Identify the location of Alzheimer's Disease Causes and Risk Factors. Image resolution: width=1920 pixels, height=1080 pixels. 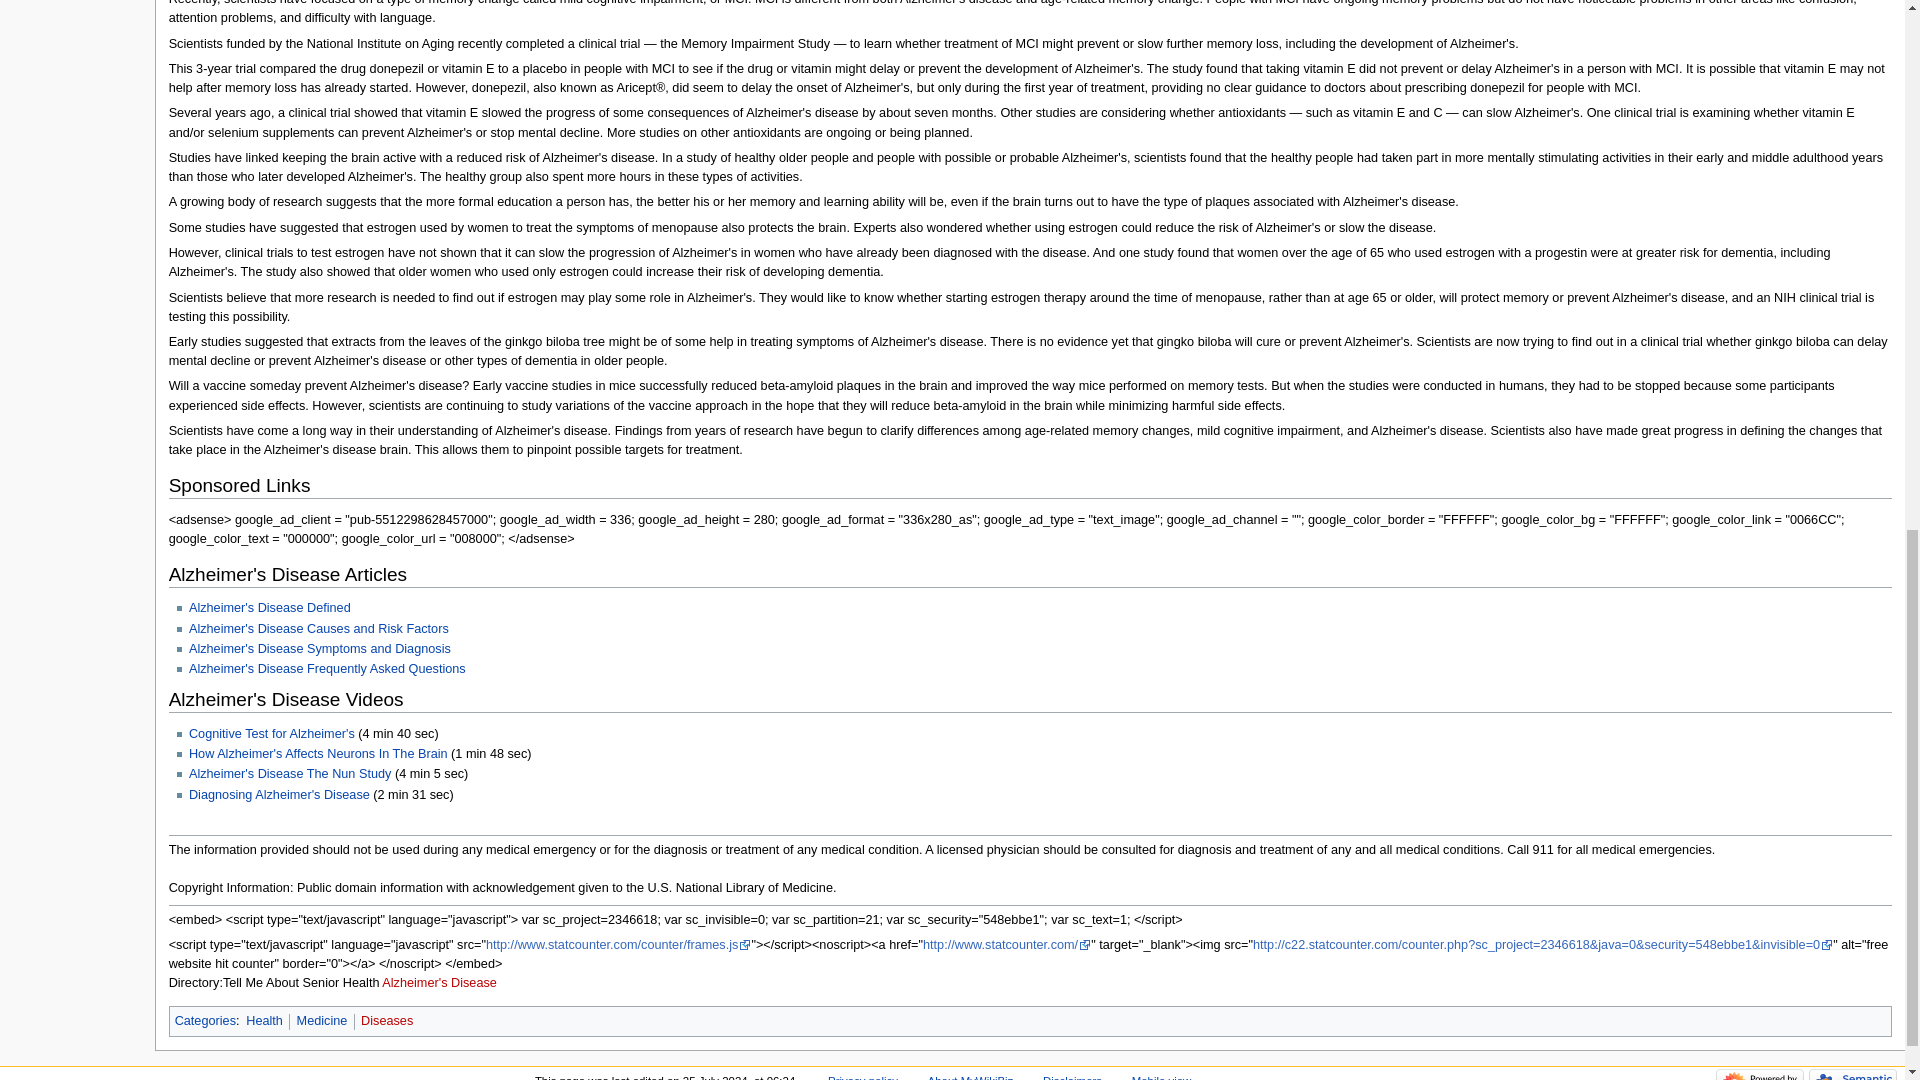
(318, 629).